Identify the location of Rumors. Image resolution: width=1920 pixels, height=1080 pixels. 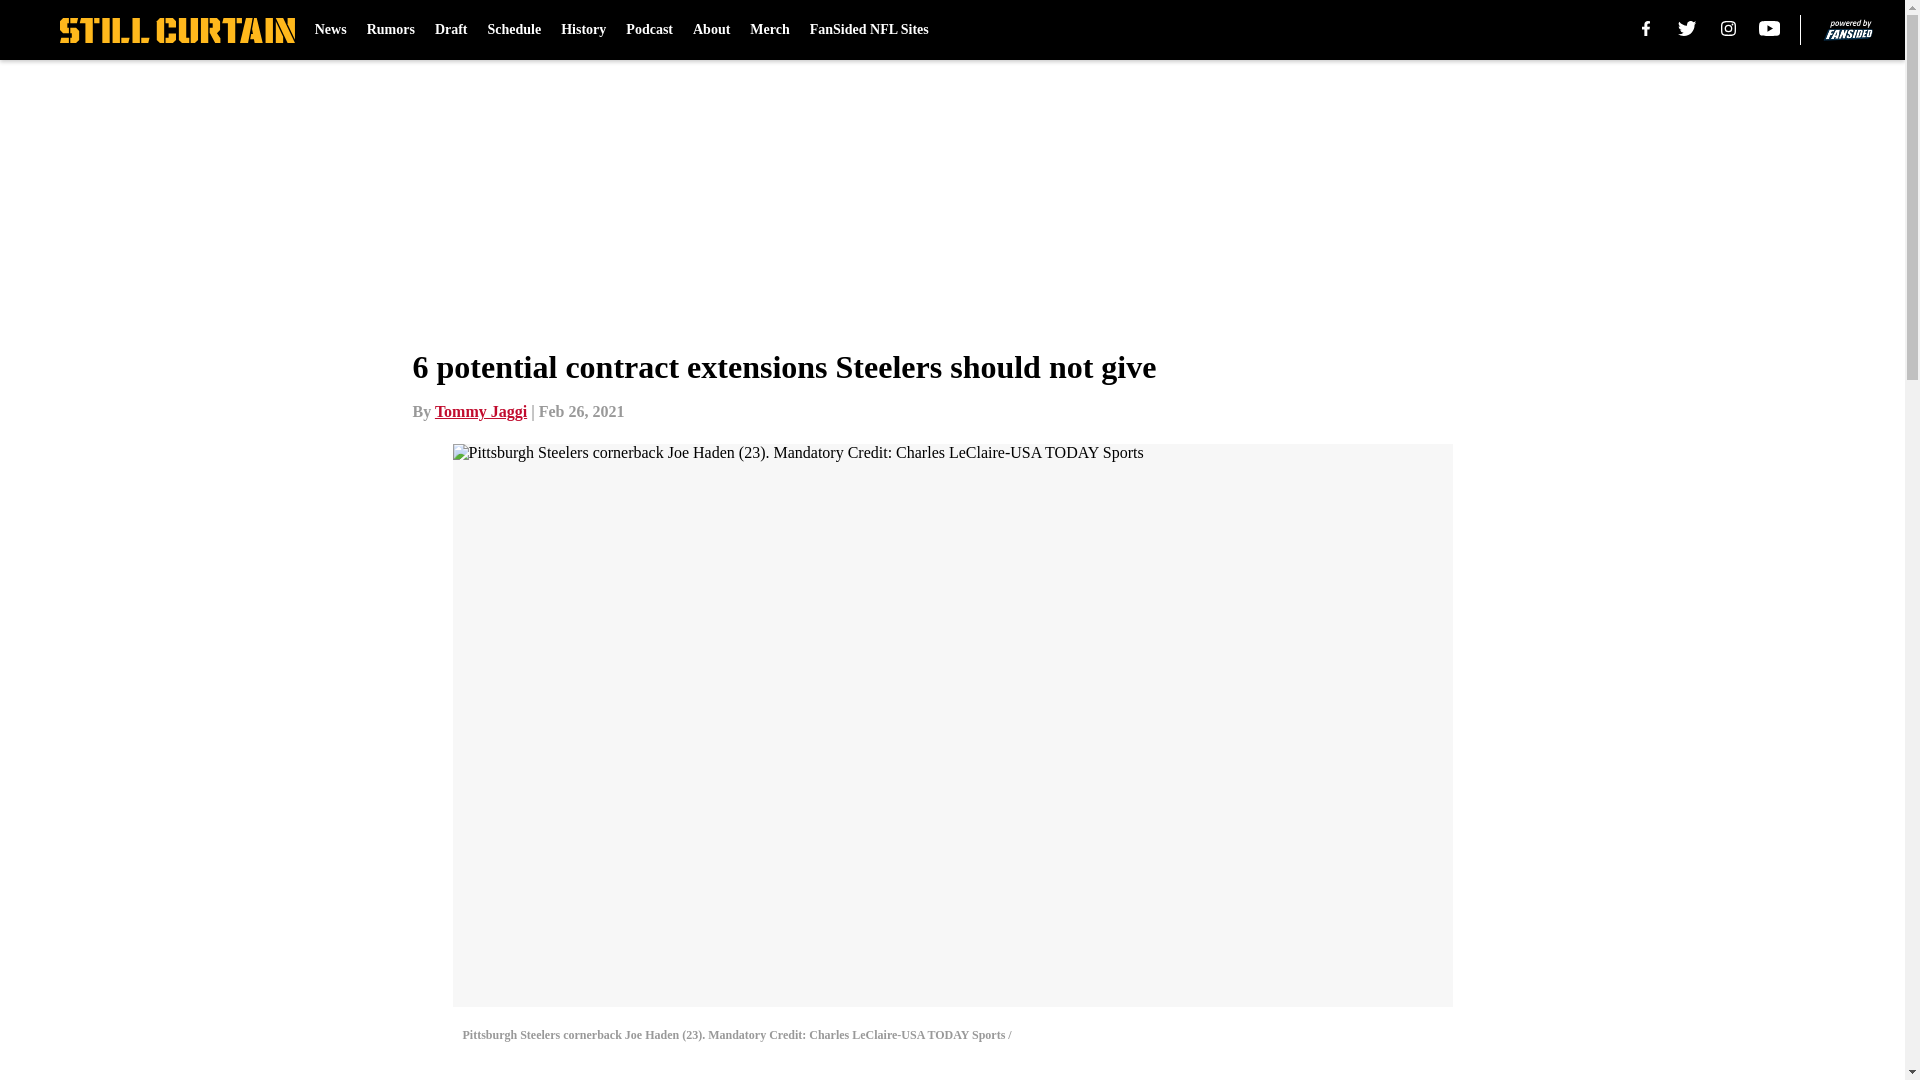
(390, 30).